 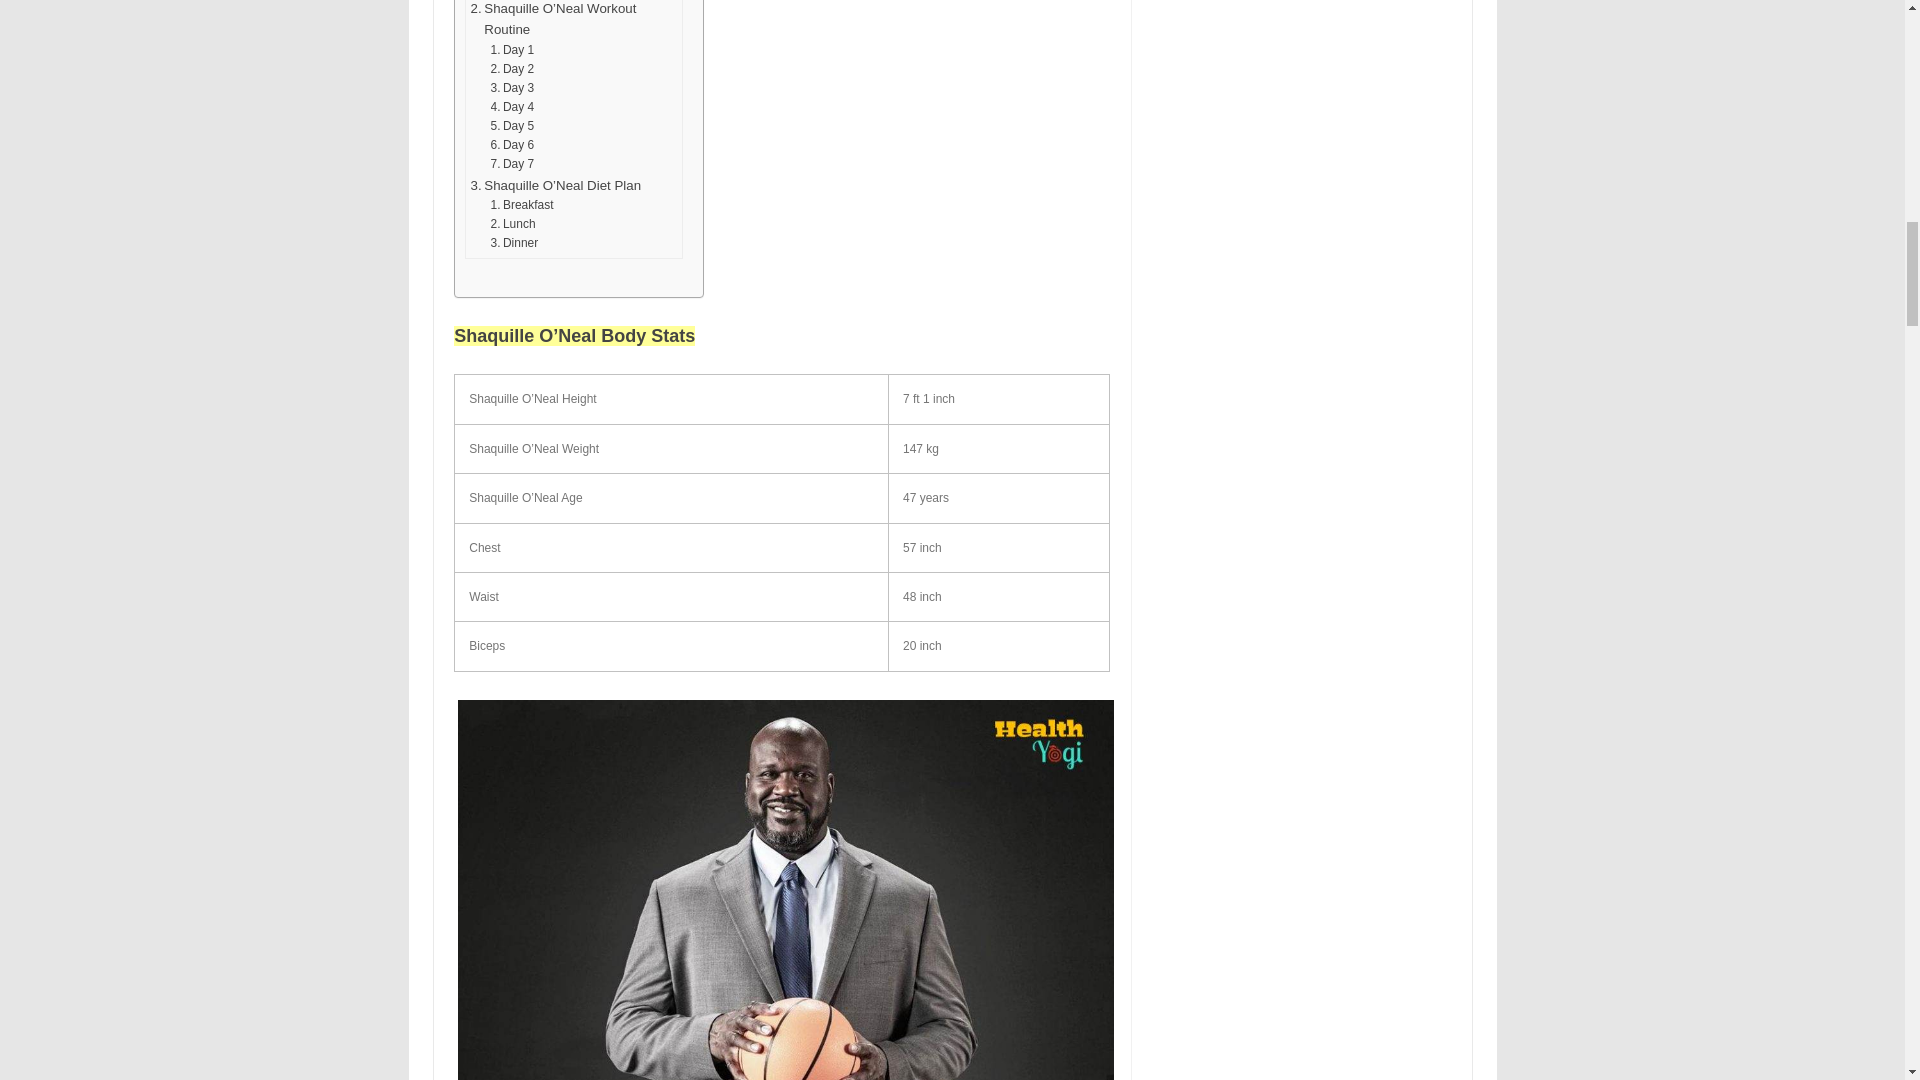 I want to click on Day 5, so click(x=513, y=126).